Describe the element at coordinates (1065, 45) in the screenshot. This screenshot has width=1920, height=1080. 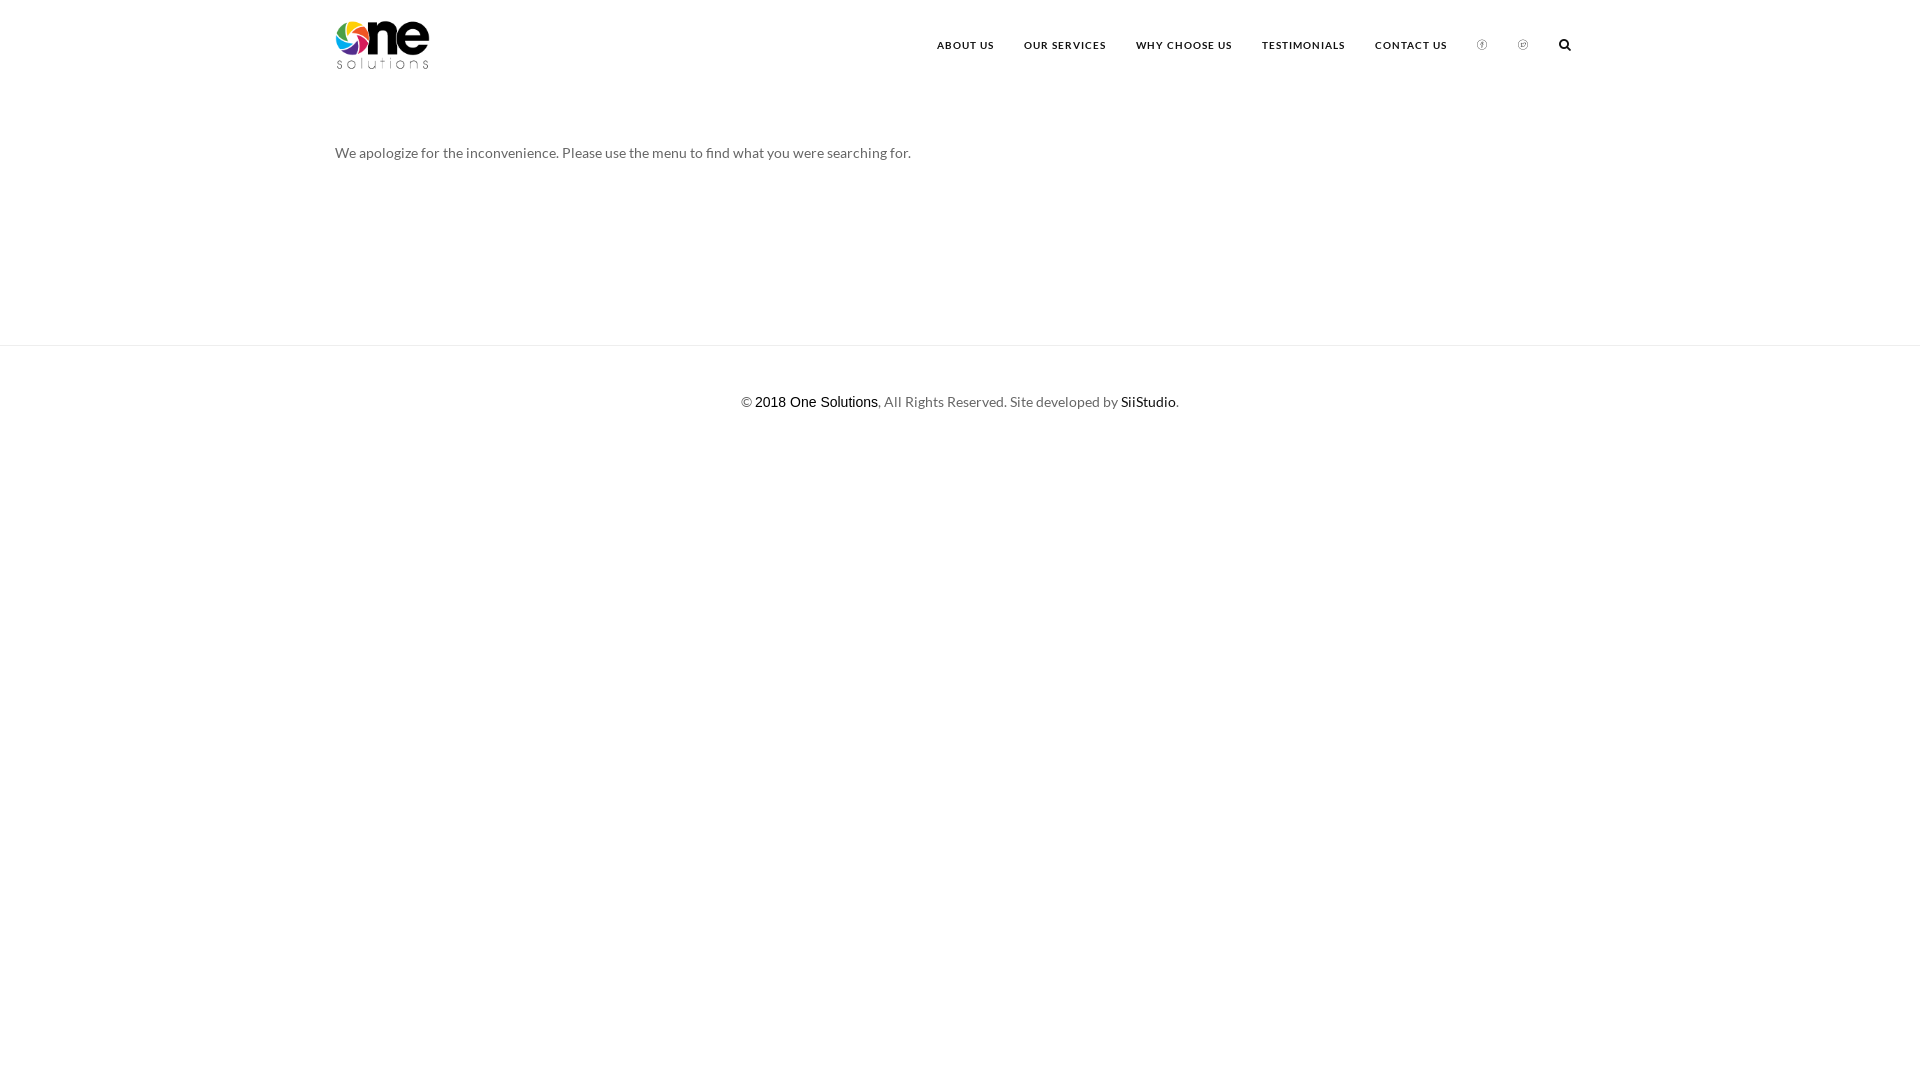
I see `OUR SERVICES` at that location.